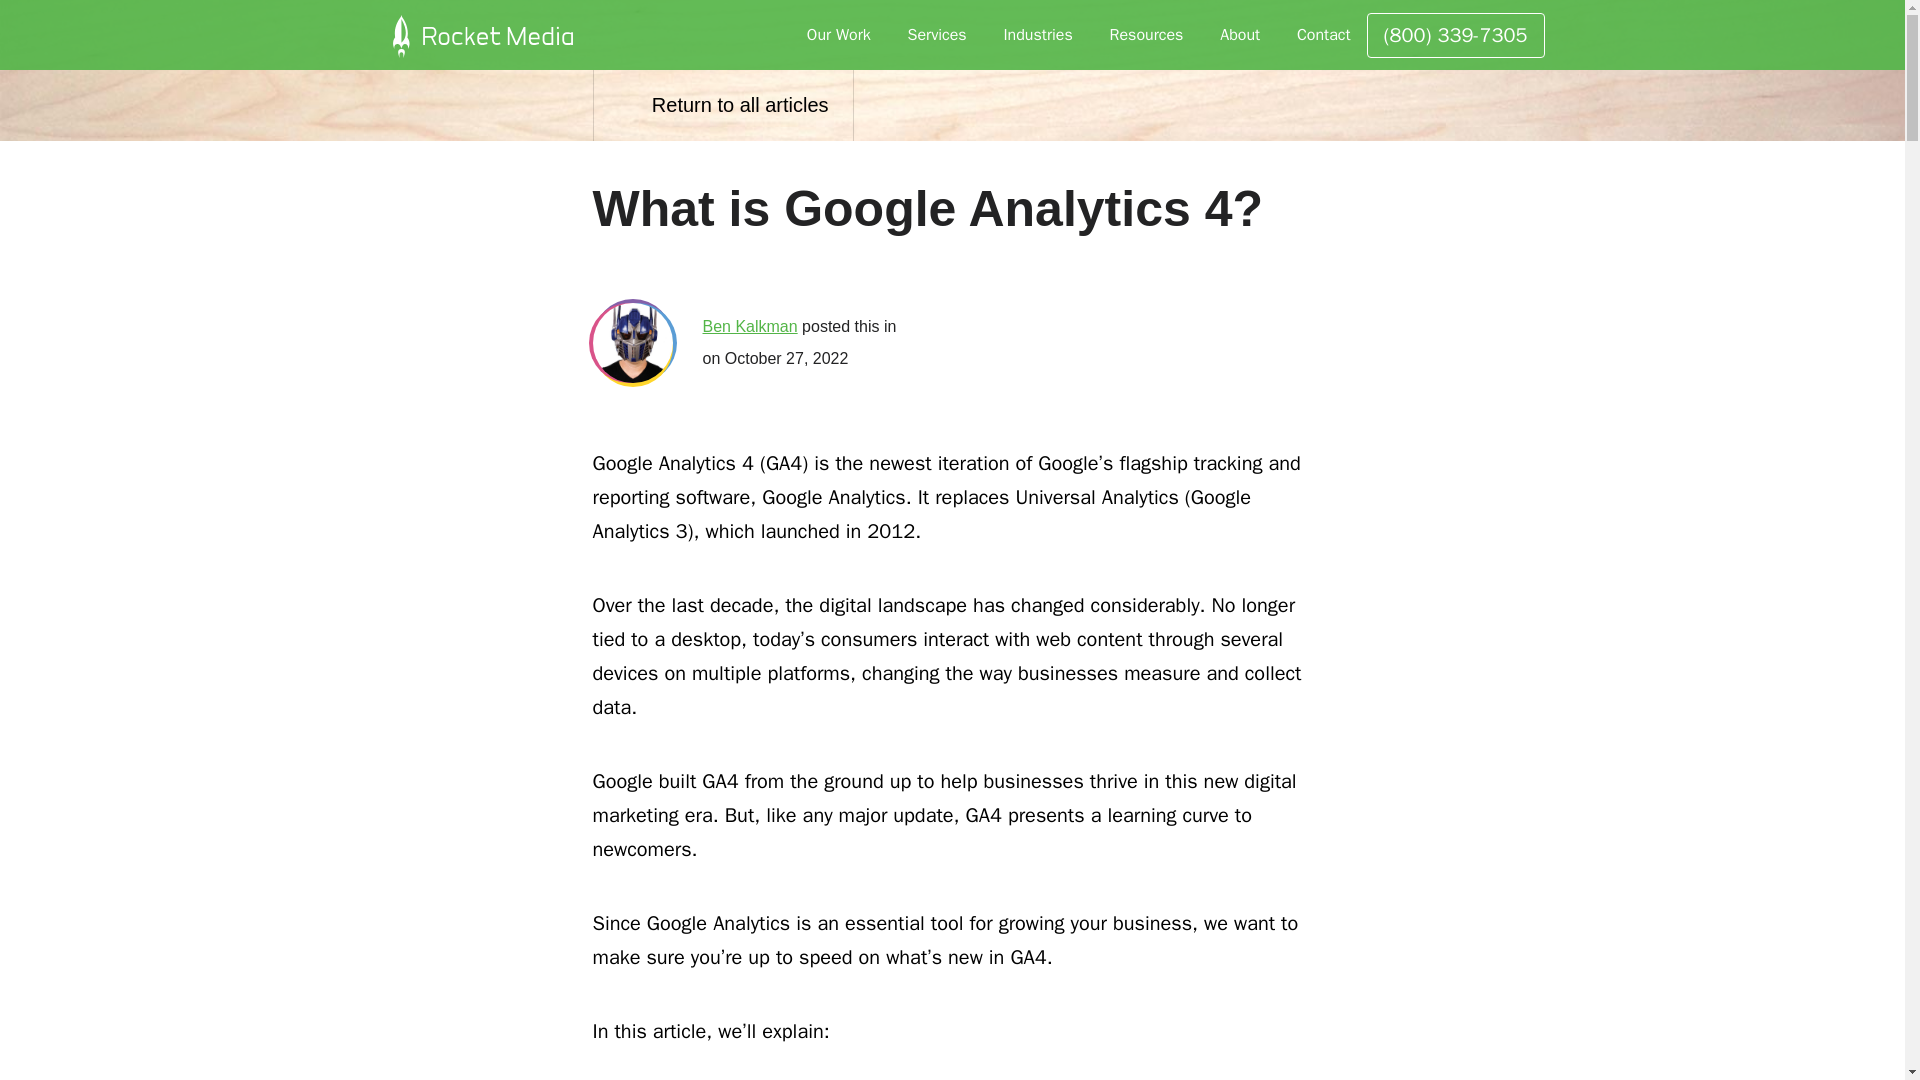  I want to click on Our Work, so click(849, 35).